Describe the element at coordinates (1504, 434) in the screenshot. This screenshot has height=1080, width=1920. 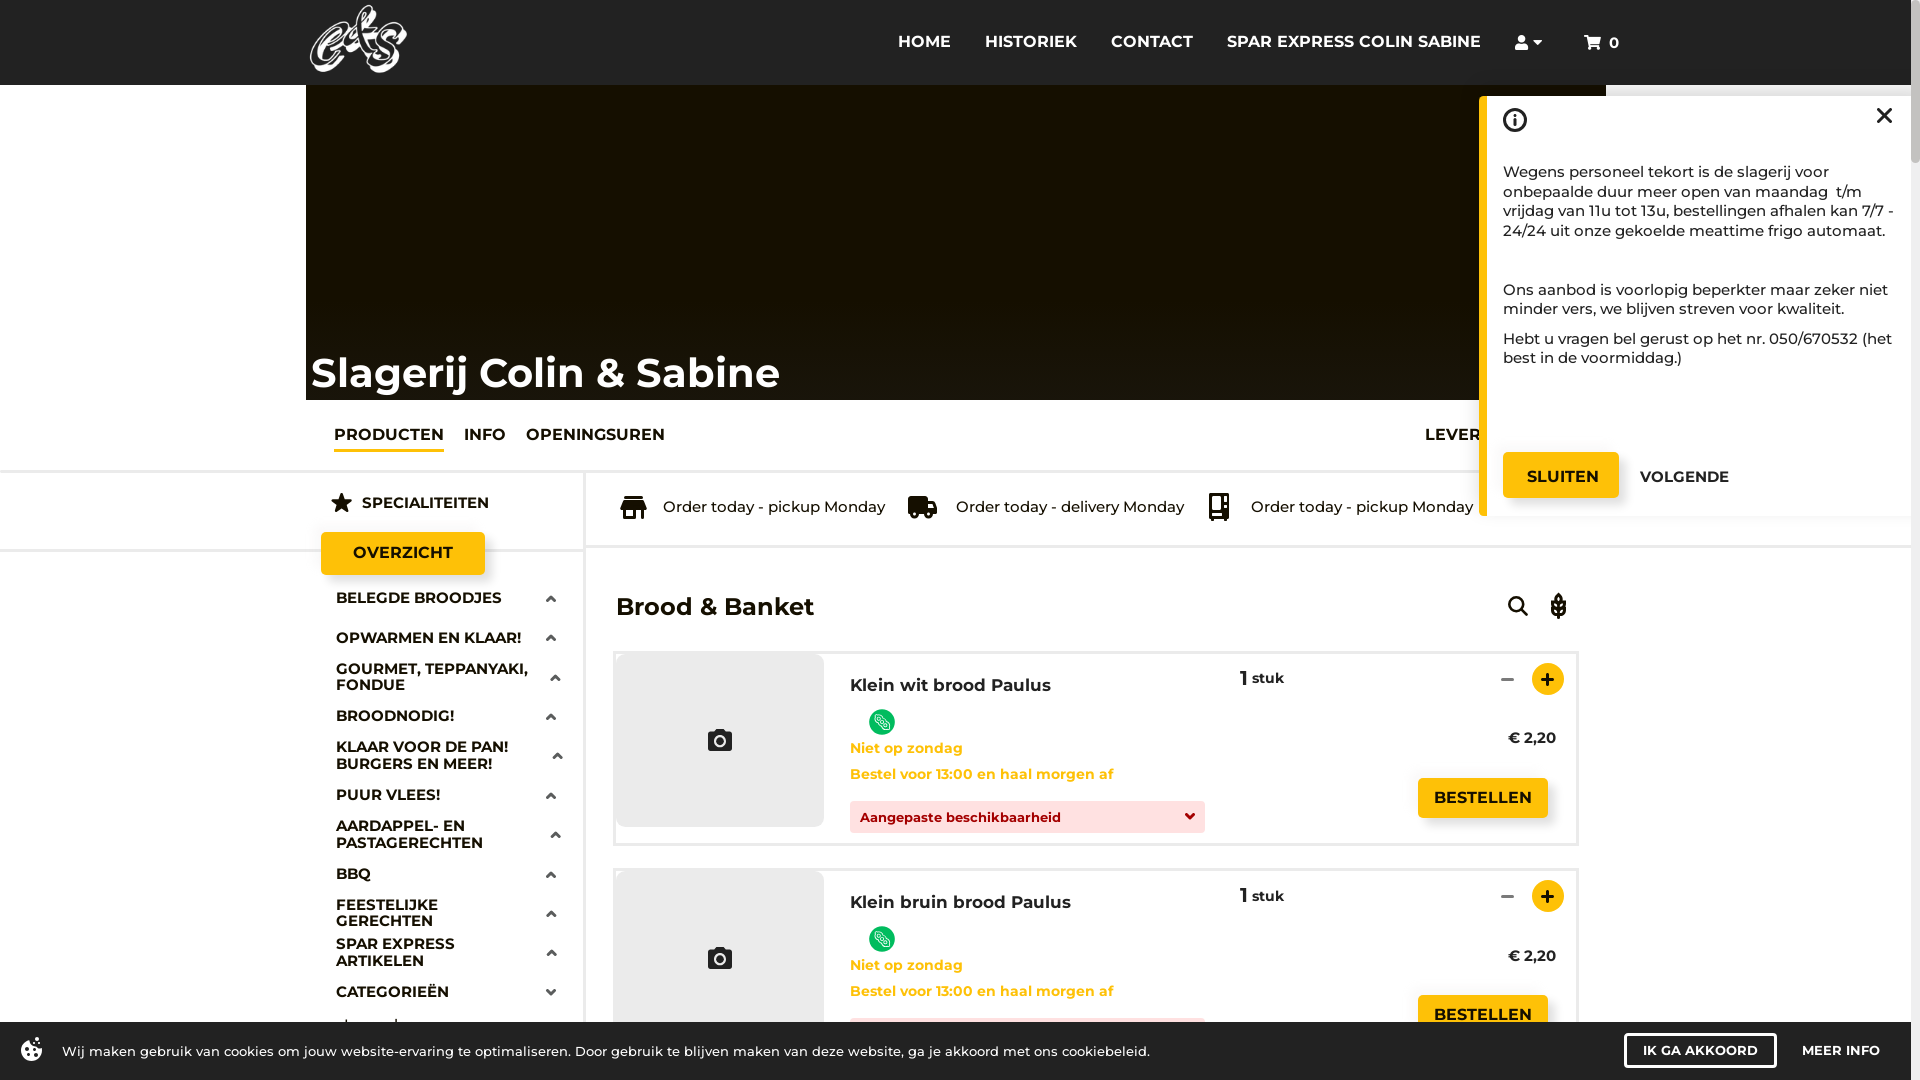
I see `LEVEREN BIJ JOU?` at that location.